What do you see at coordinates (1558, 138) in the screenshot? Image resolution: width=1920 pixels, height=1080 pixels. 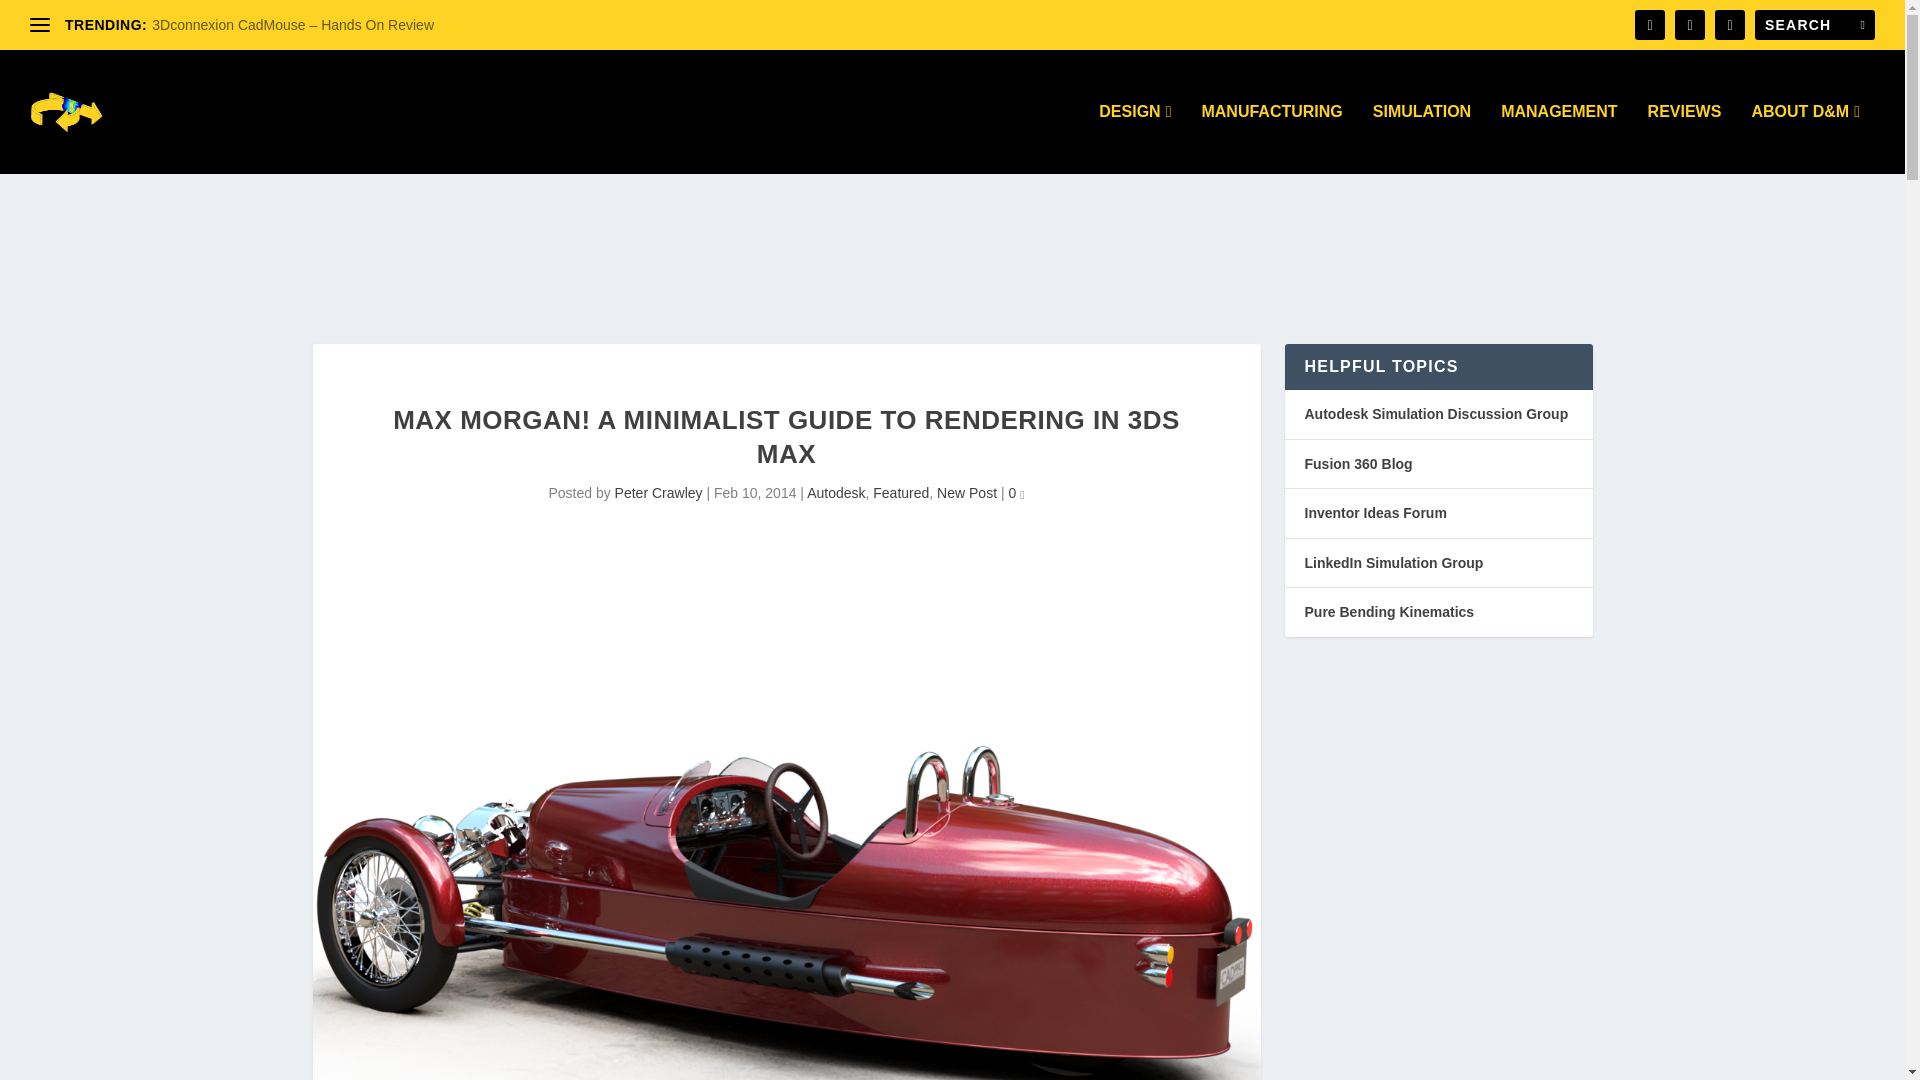 I see `MANAGEMENT` at bounding box center [1558, 138].